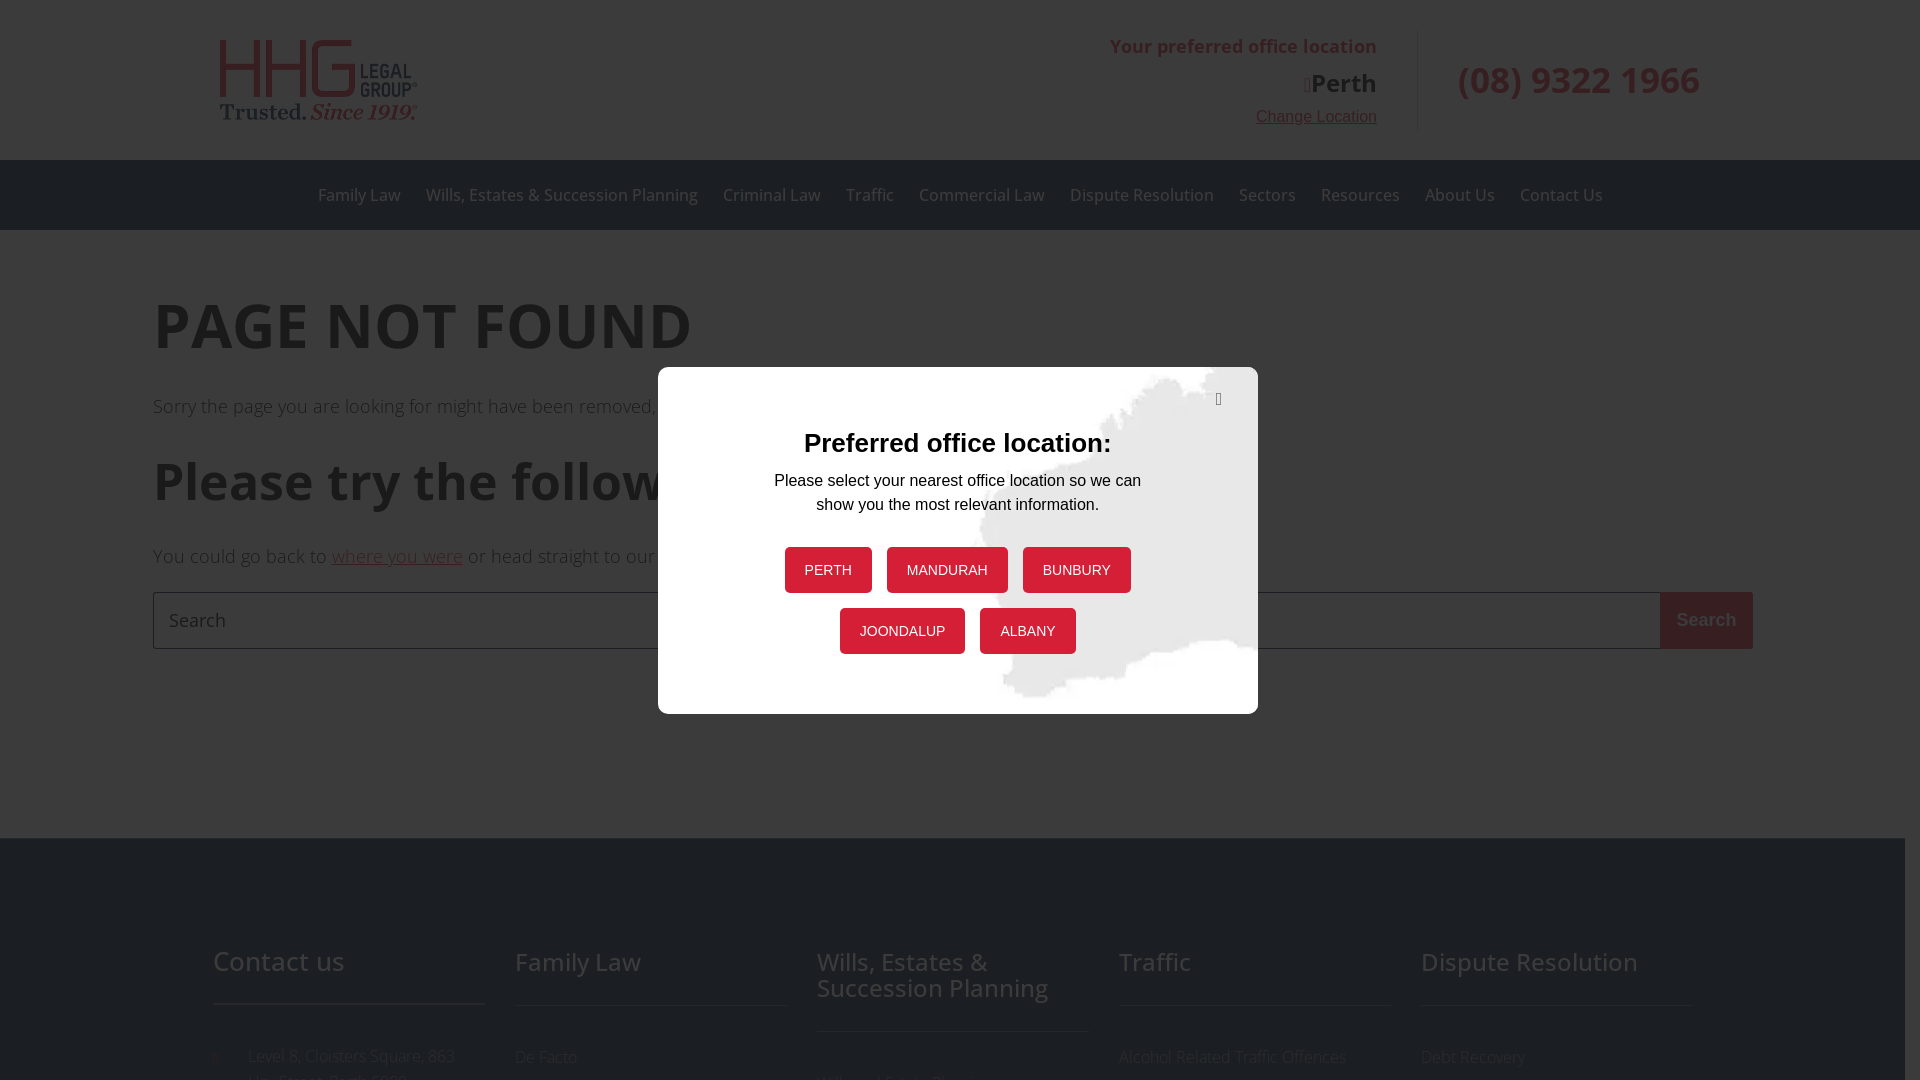 This screenshot has width=1920, height=1080. What do you see at coordinates (398, 556) in the screenshot?
I see `where you were` at bounding box center [398, 556].